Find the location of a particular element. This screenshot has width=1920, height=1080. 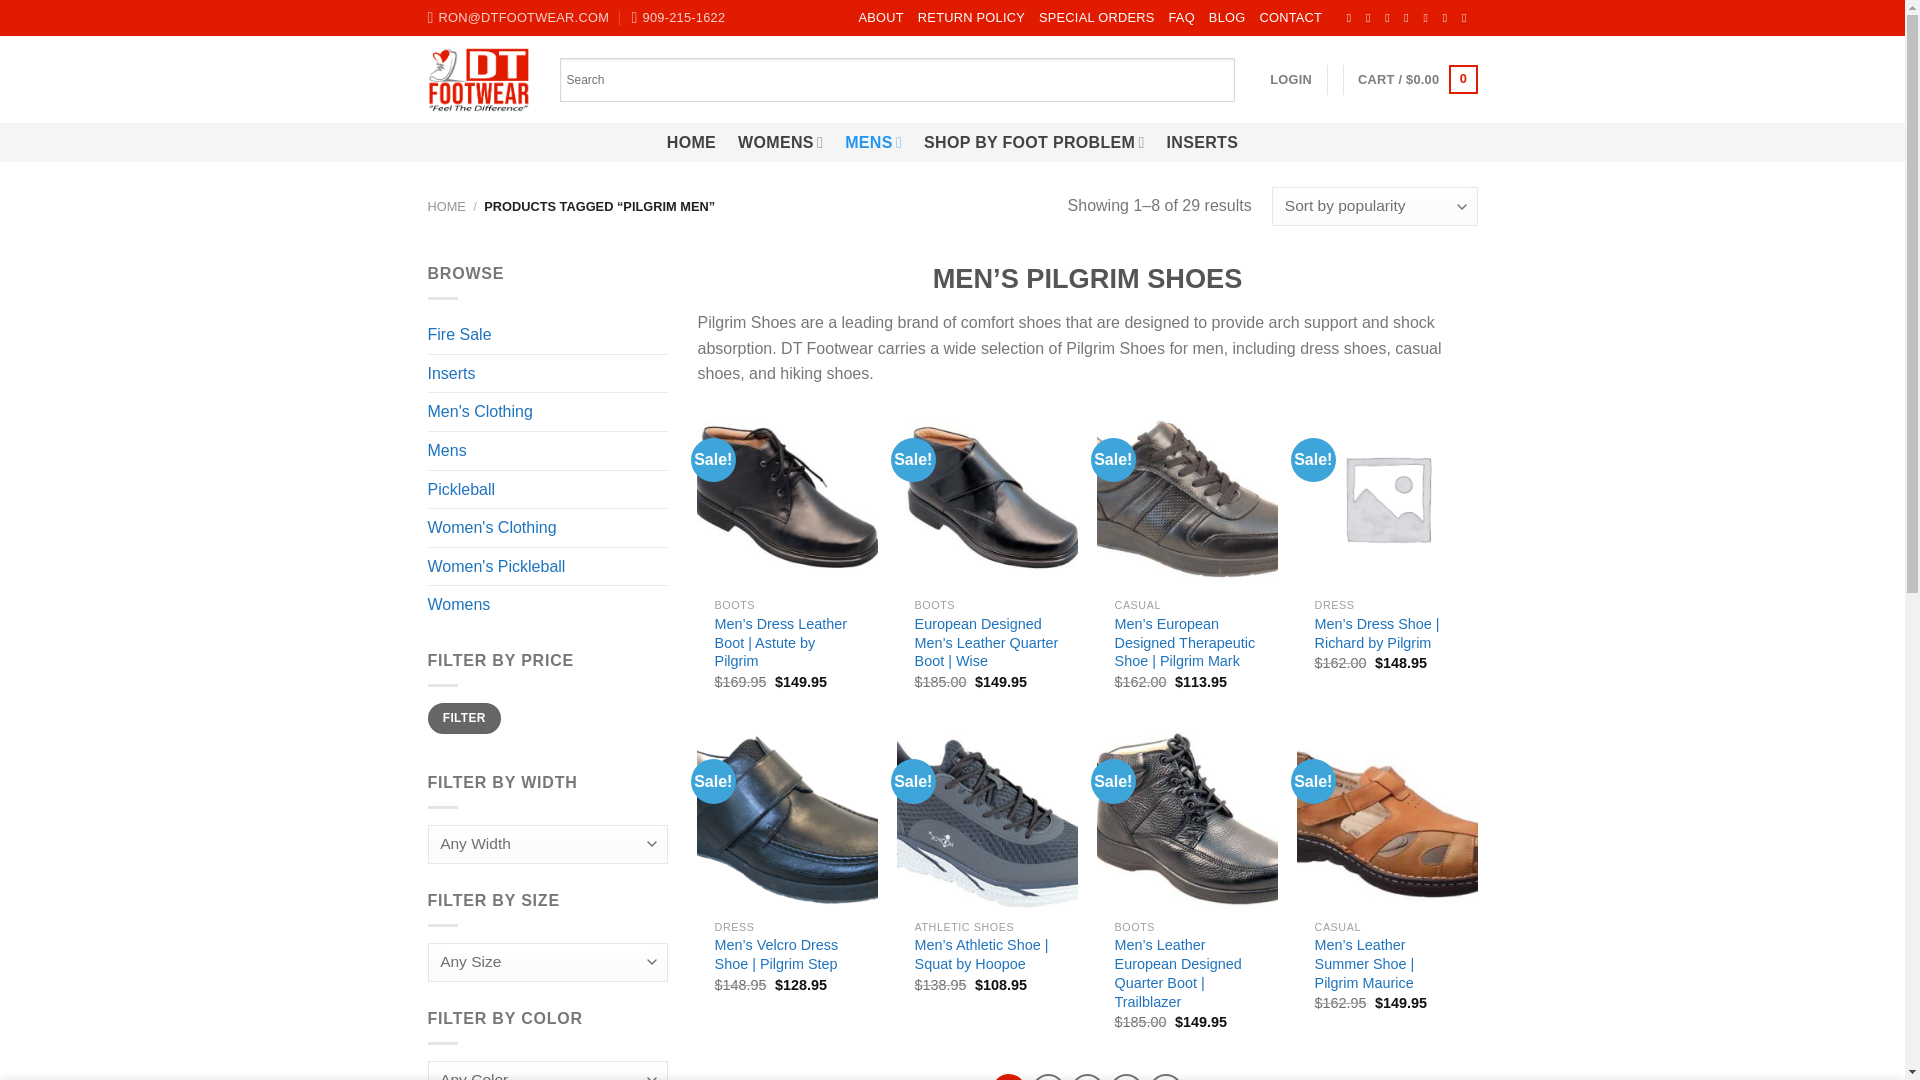

Login is located at coordinates (1290, 80).